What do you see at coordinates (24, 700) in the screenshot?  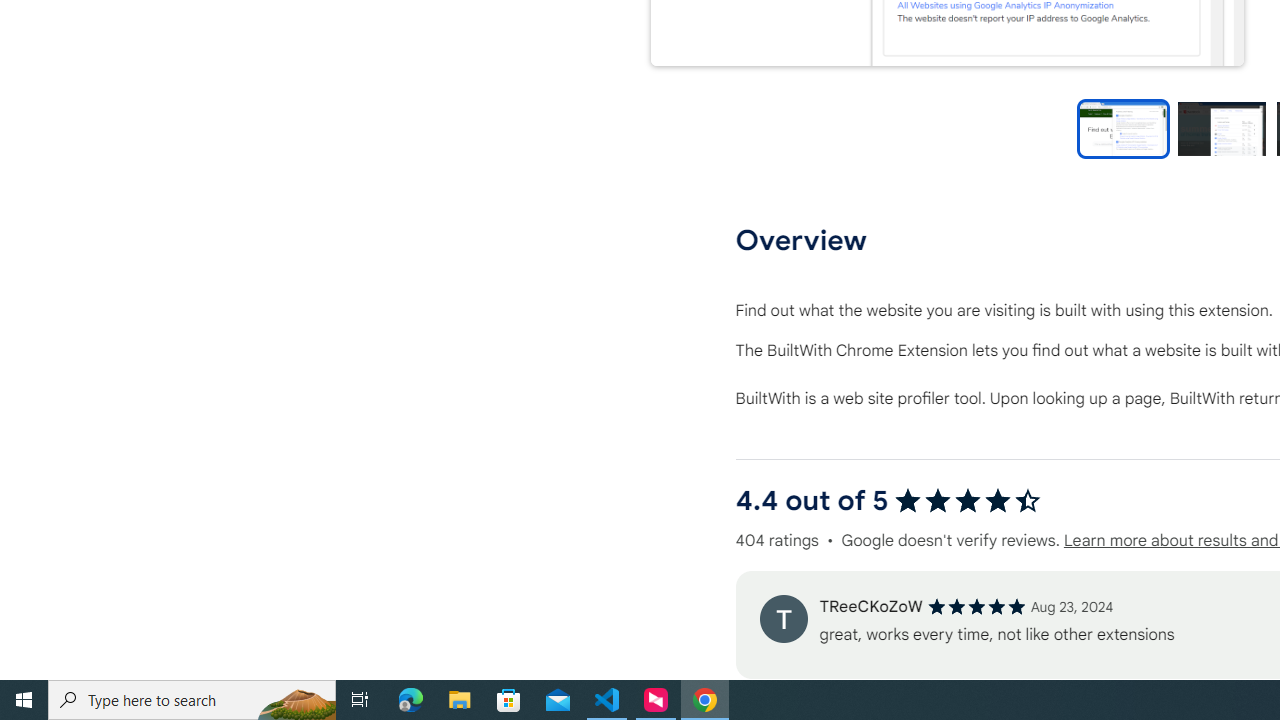 I see `Start` at bounding box center [24, 700].